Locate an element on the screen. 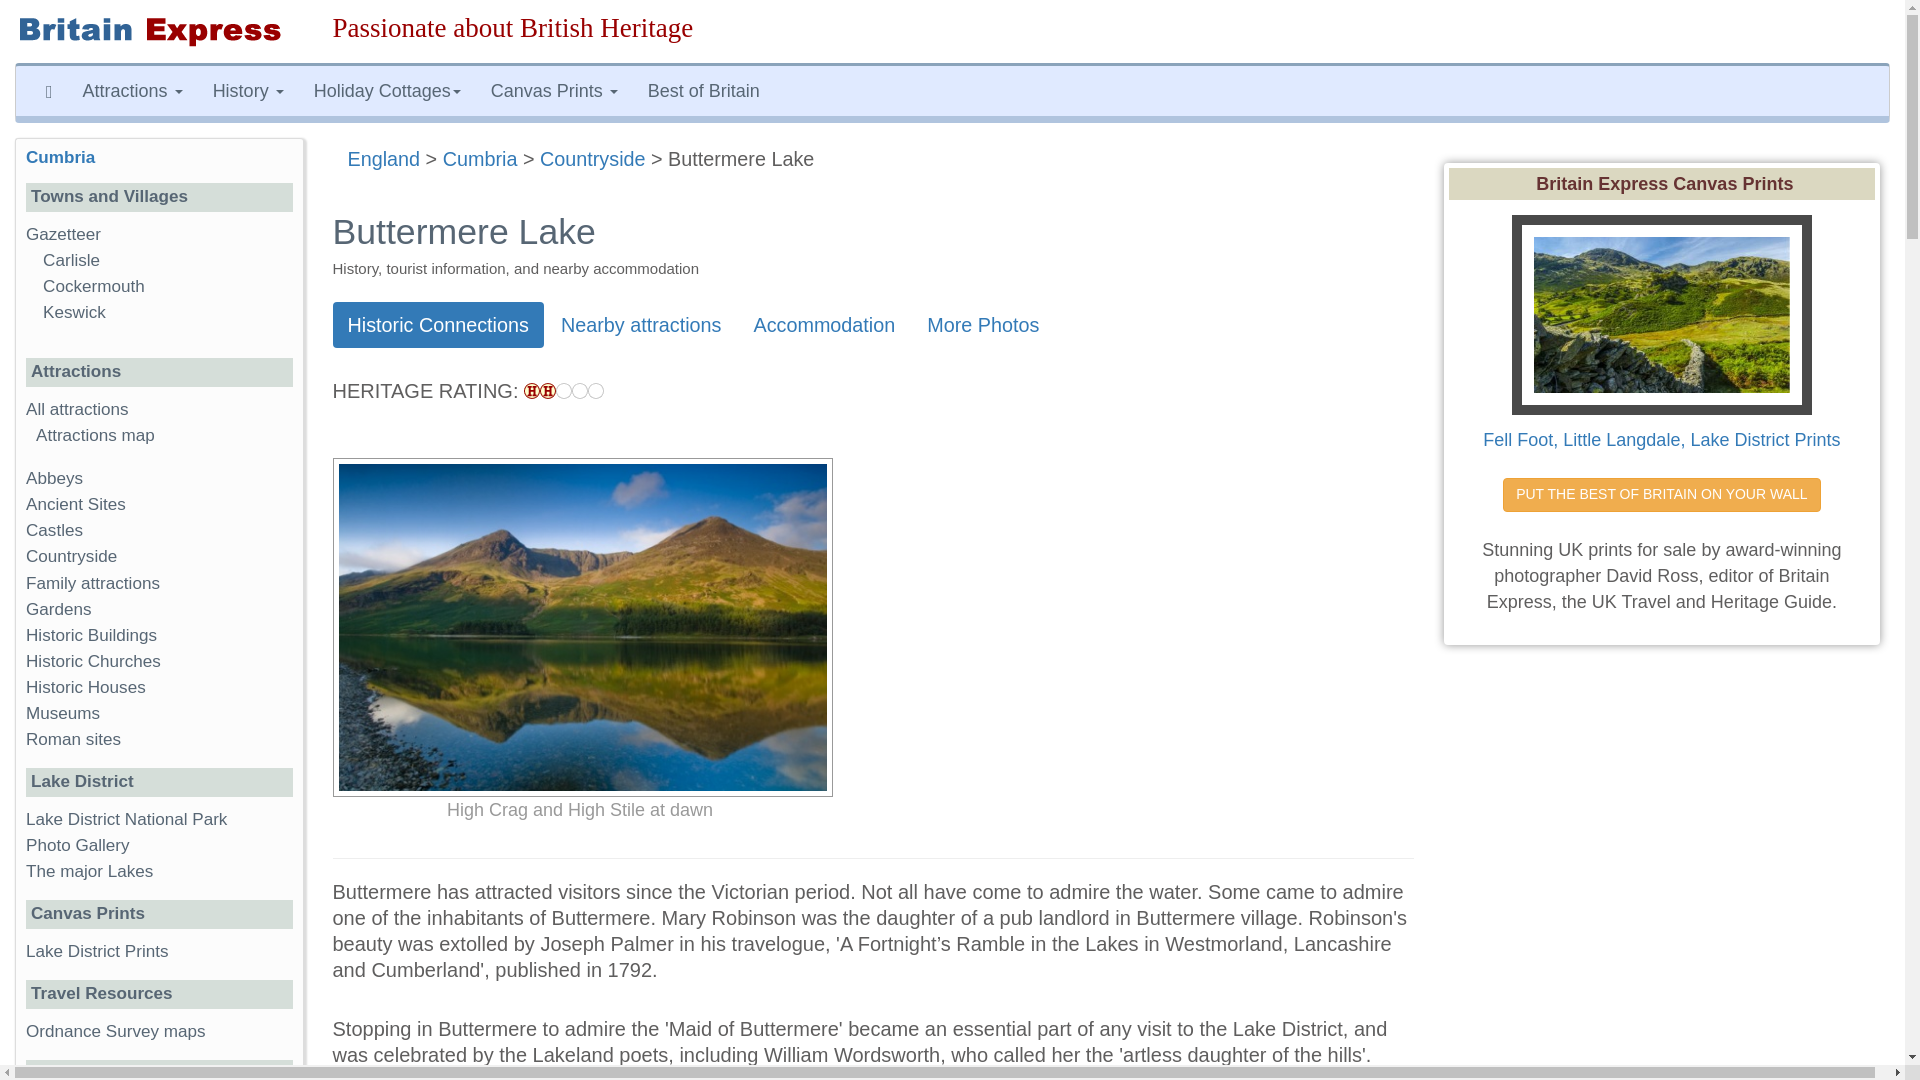  More Photos is located at coordinates (983, 324).